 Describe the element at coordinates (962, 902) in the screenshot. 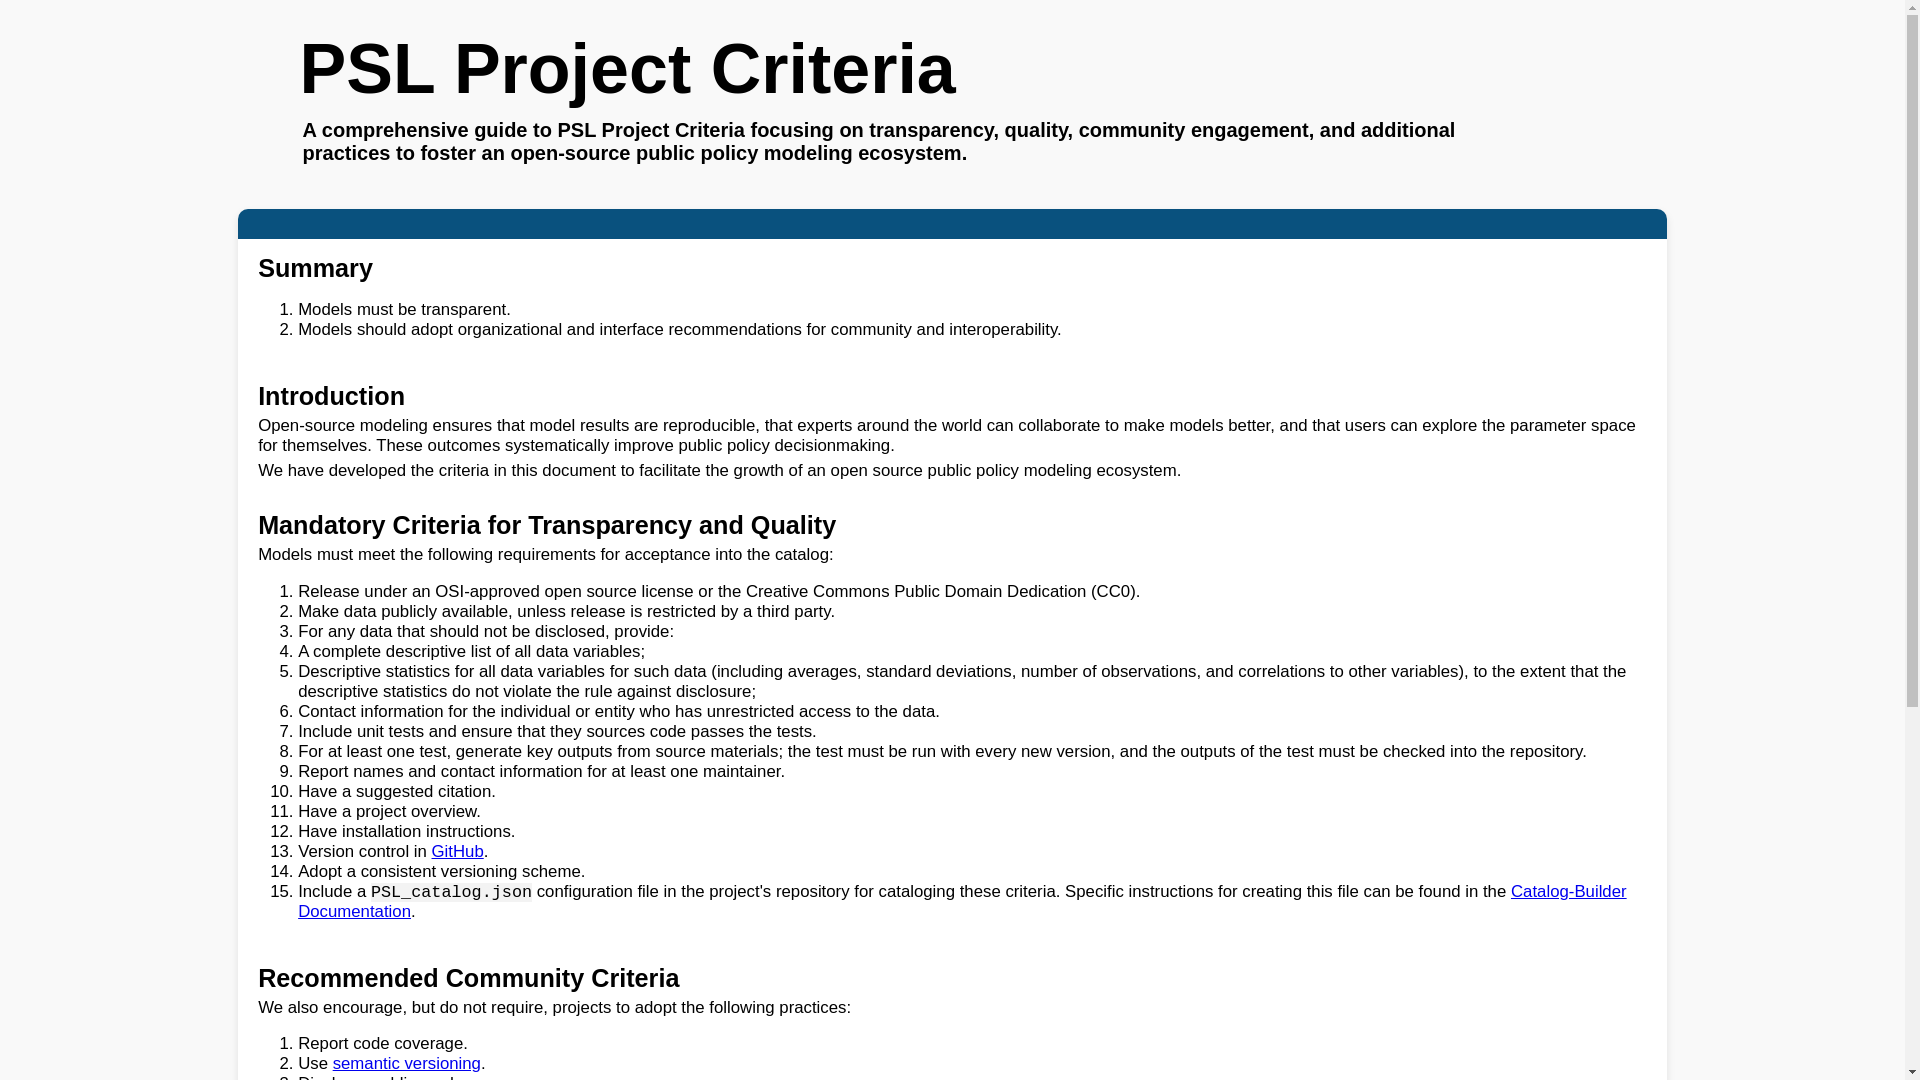

I see `Catalog-Builder Documentation` at that location.